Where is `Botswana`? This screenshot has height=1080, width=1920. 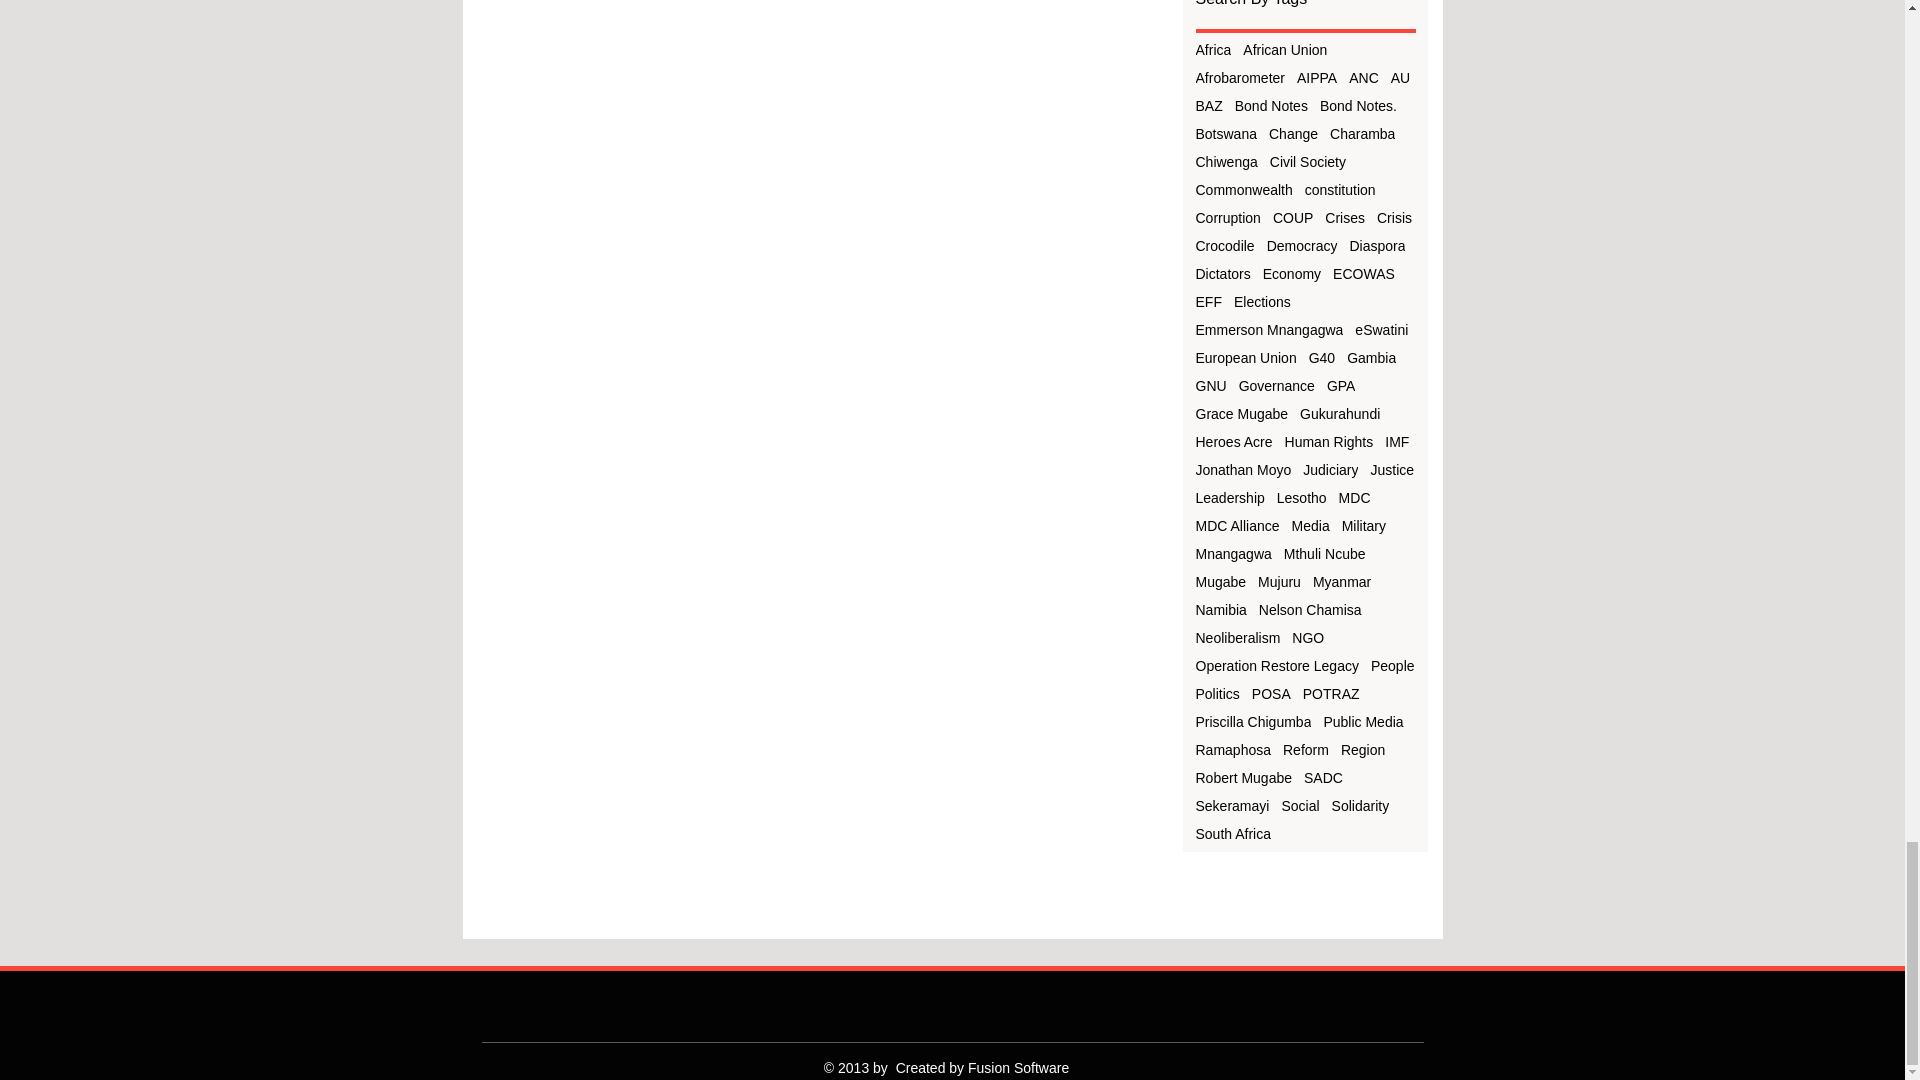
Botswana is located at coordinates (1226, 133).